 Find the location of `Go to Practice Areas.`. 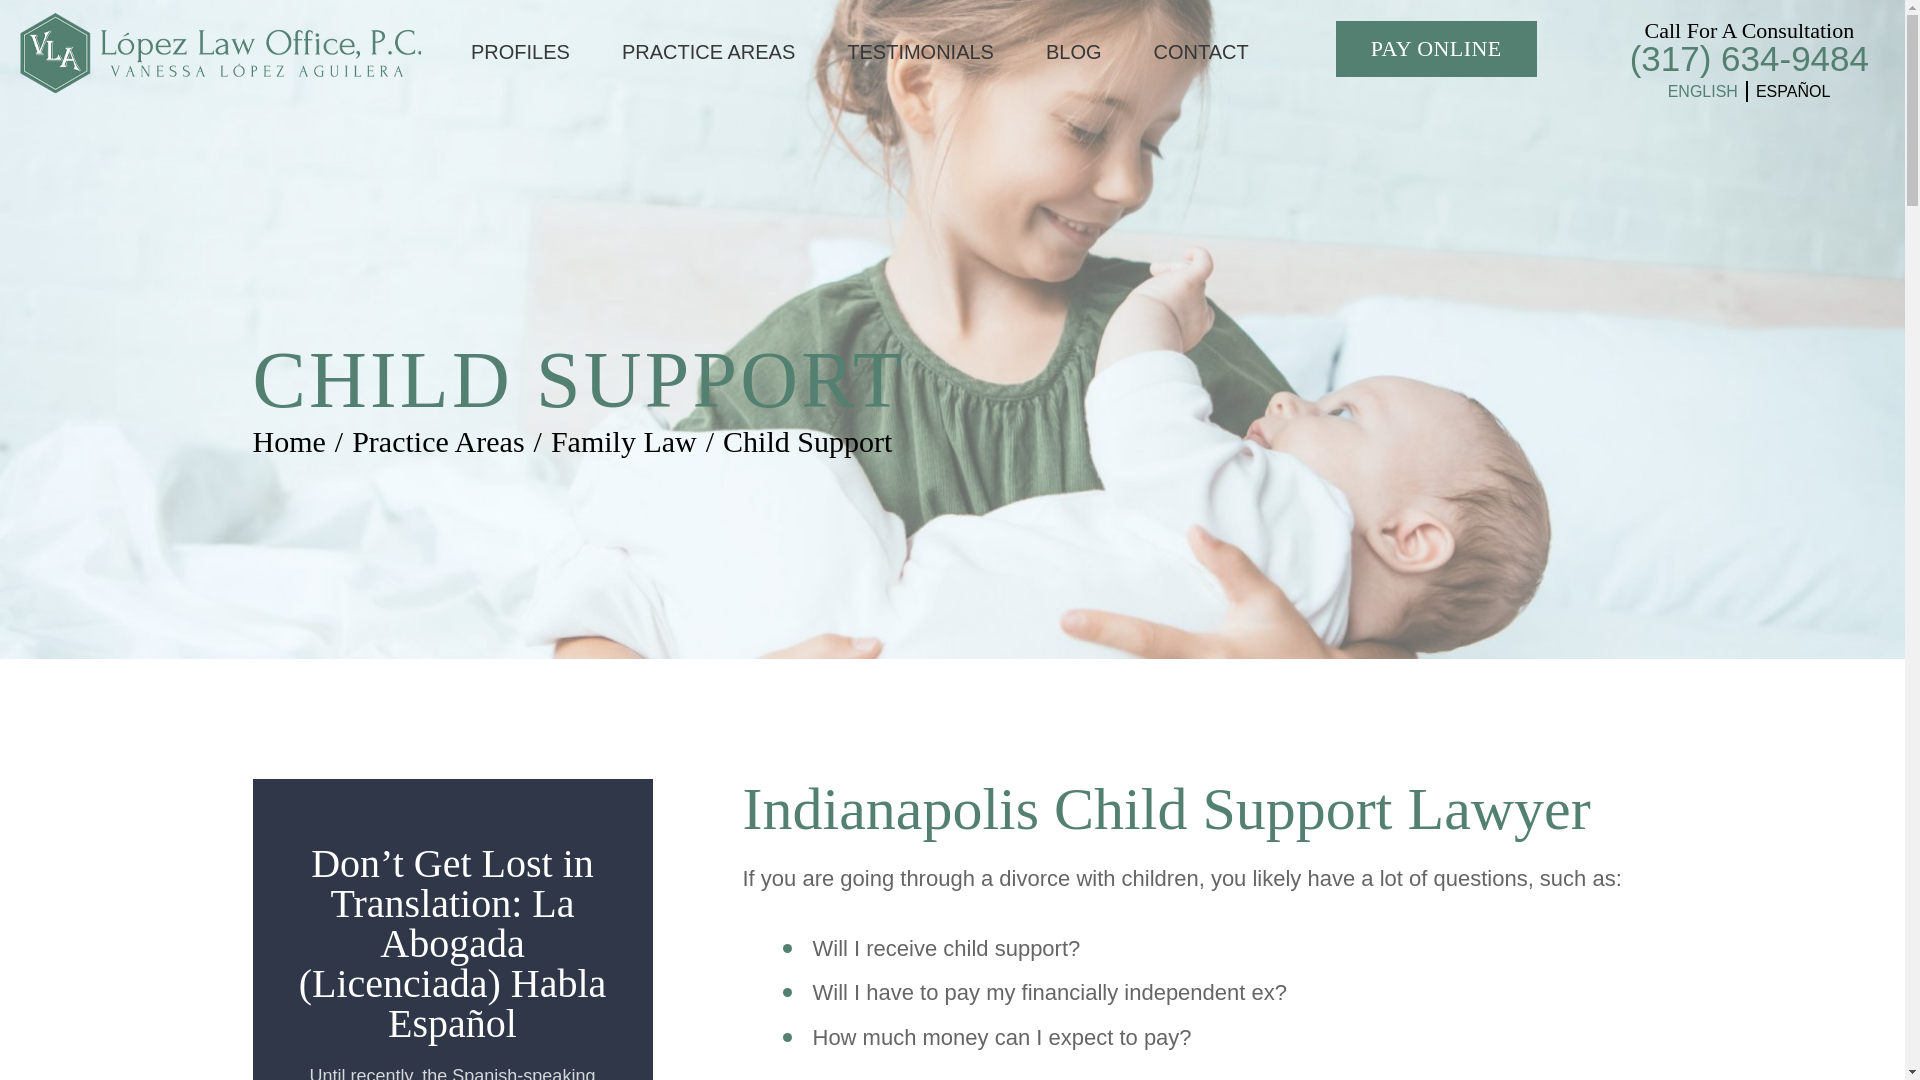

Go to Practice Areas. is located at coordinates (438, 441).